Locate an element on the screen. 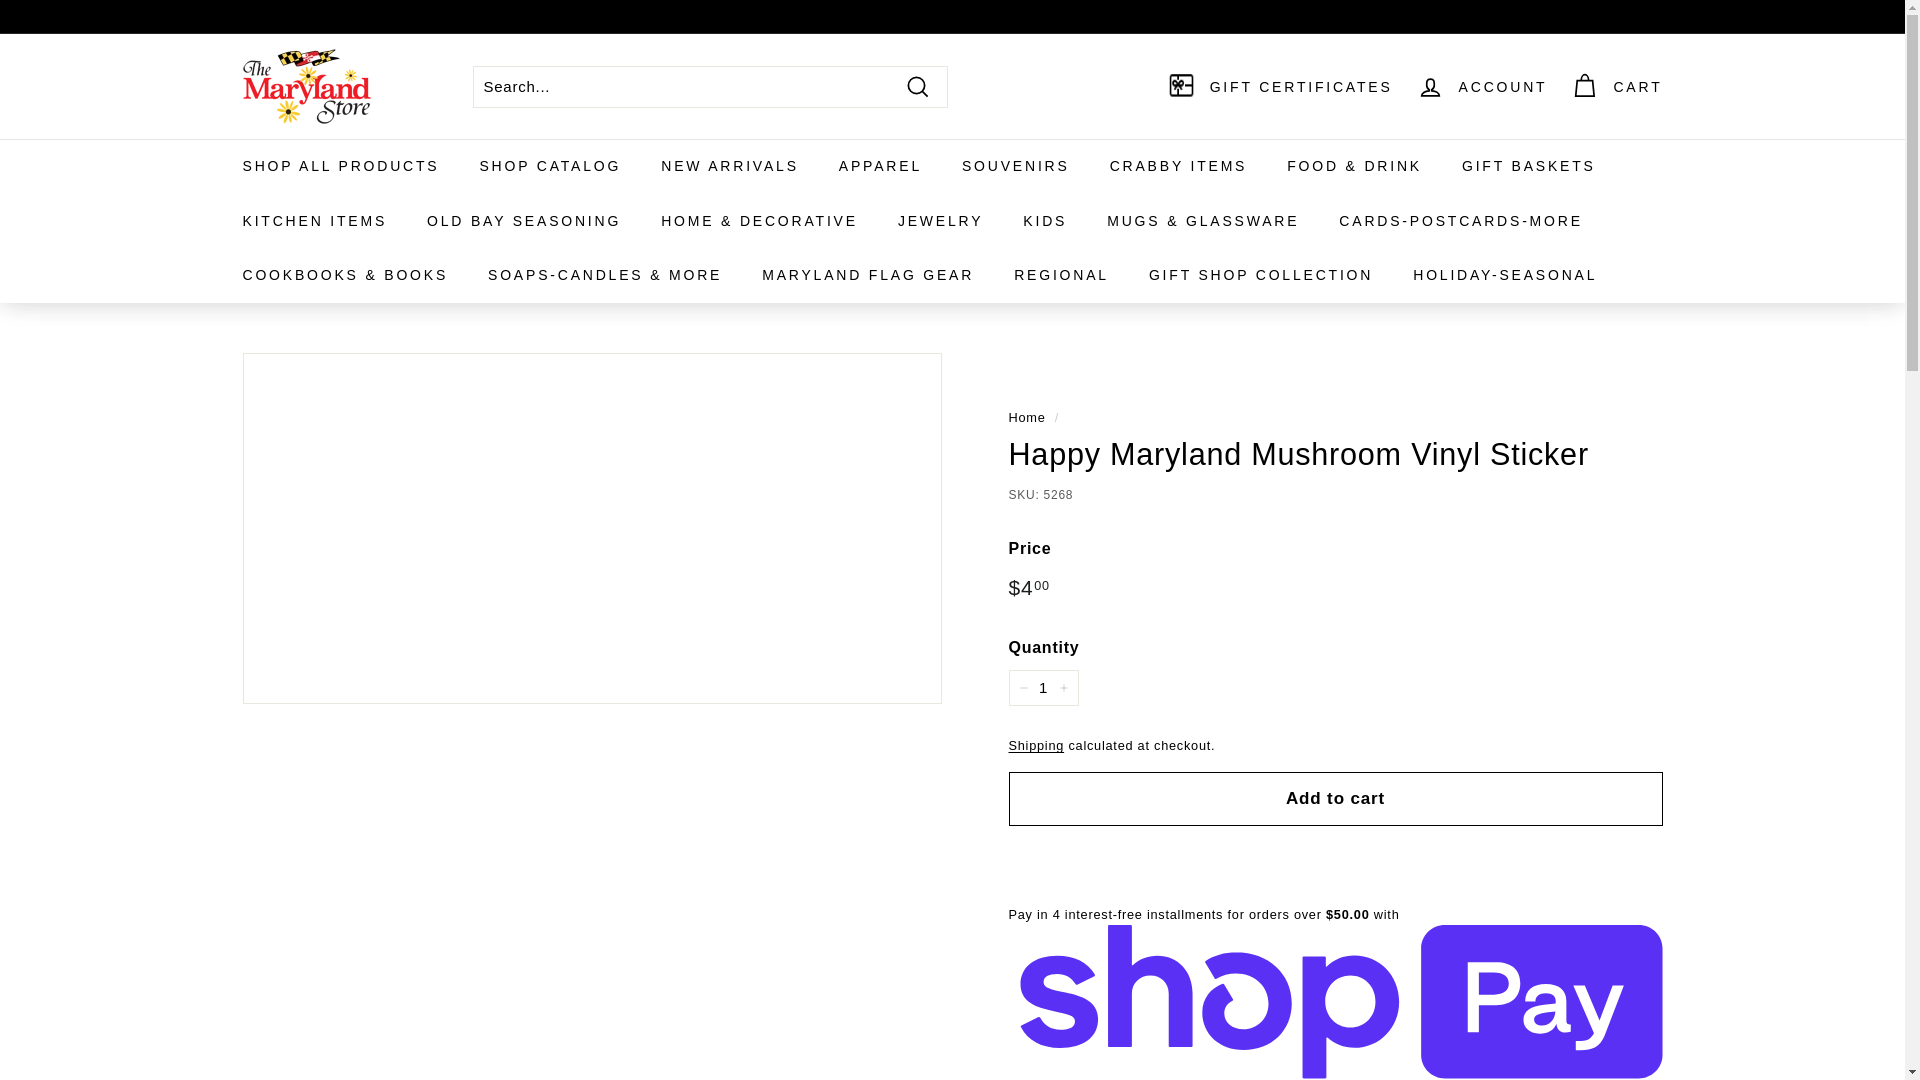 The width and height of the screenshot is (1920, 1080). ACCOUNT is located at coordinates (1482, 86).